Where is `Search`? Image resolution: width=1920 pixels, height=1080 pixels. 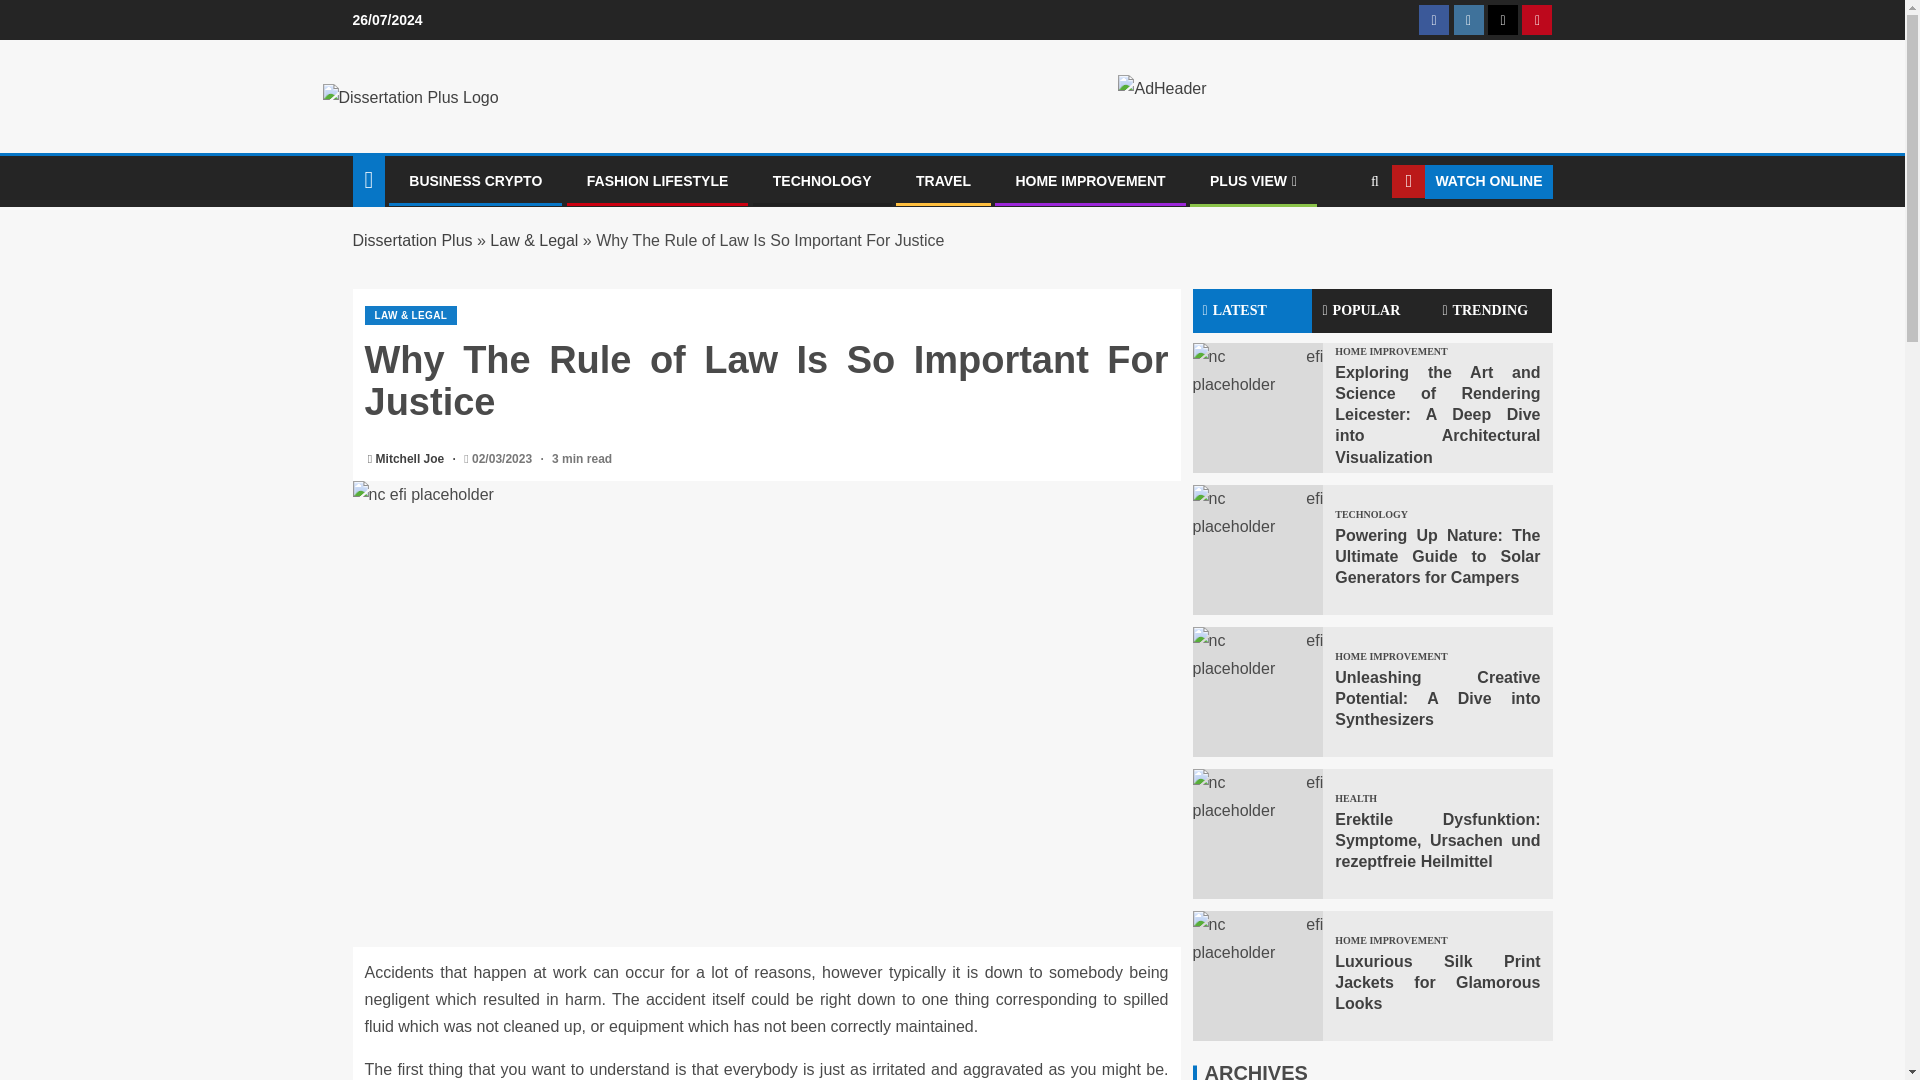
Search is located at coordinates (1336, 242).